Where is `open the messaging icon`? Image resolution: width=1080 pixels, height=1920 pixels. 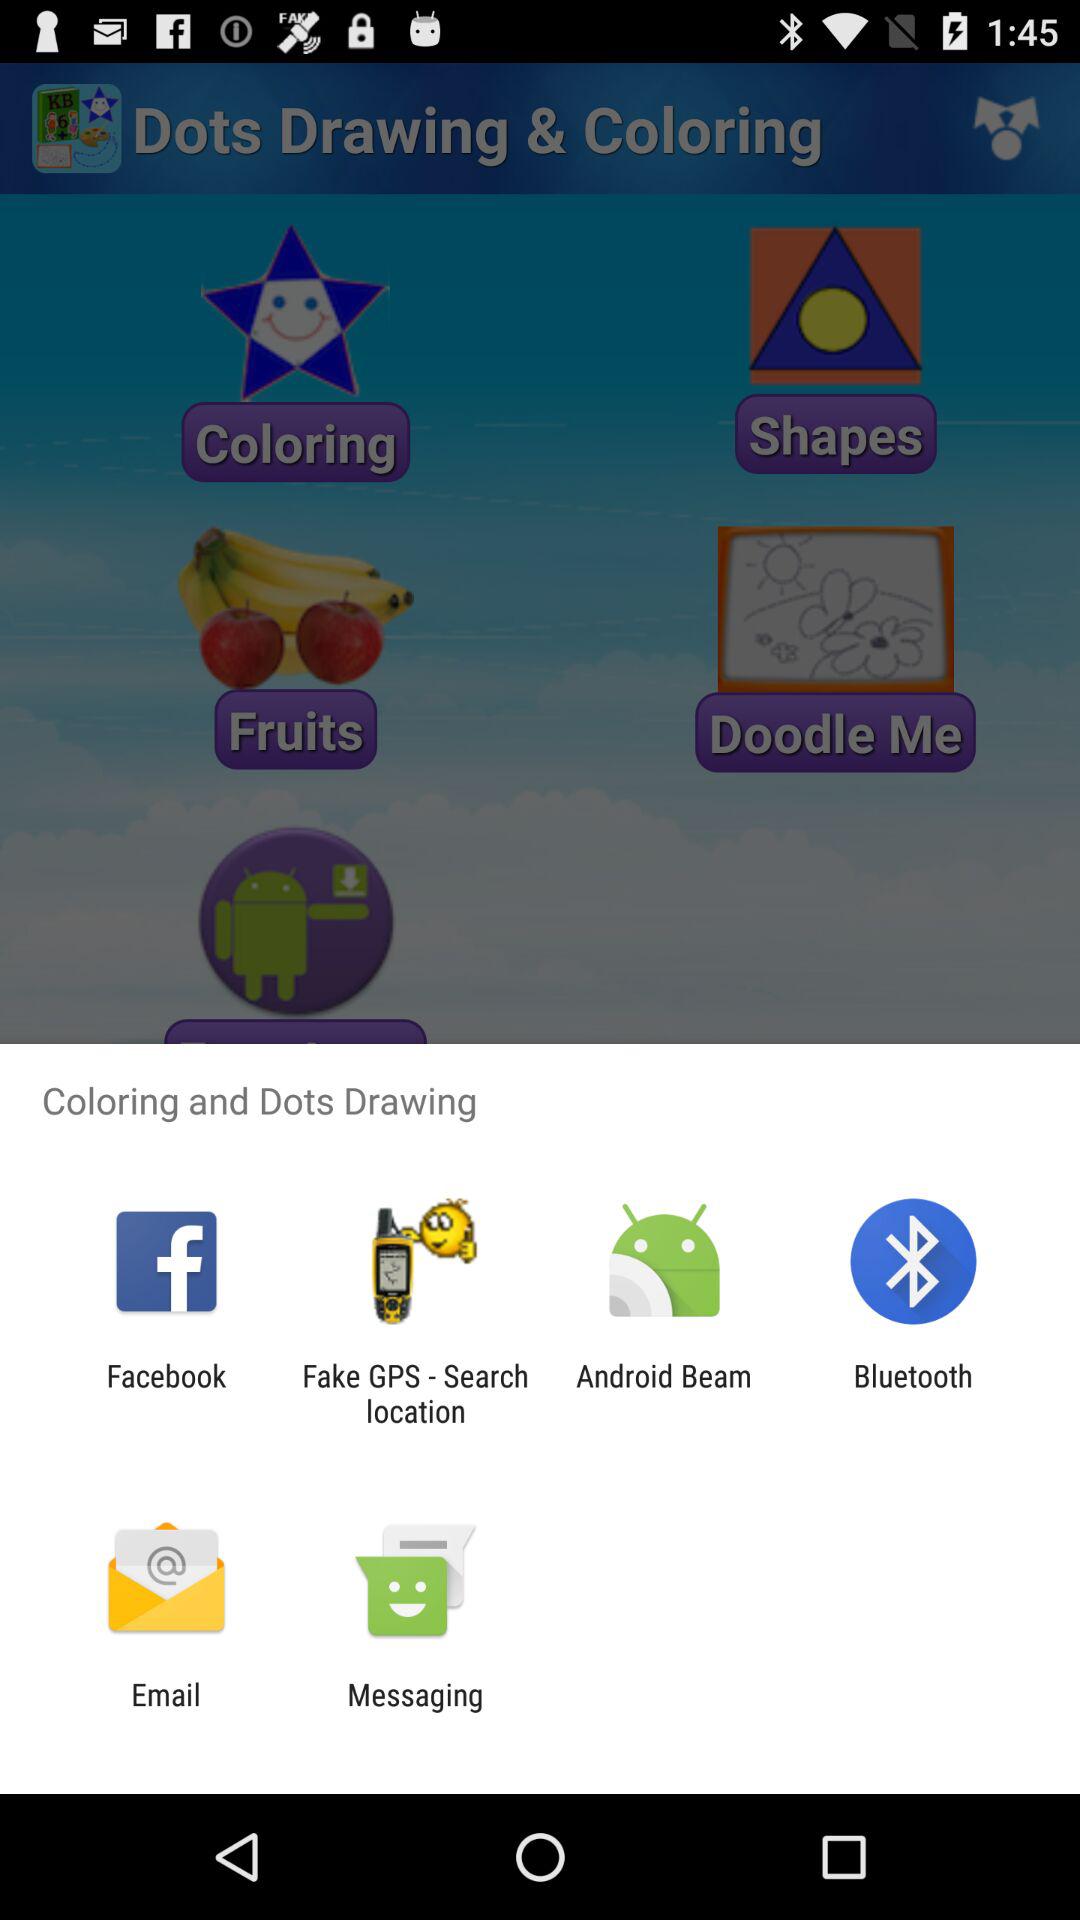 open the messaging icon is located at coordinates (415, 1712).